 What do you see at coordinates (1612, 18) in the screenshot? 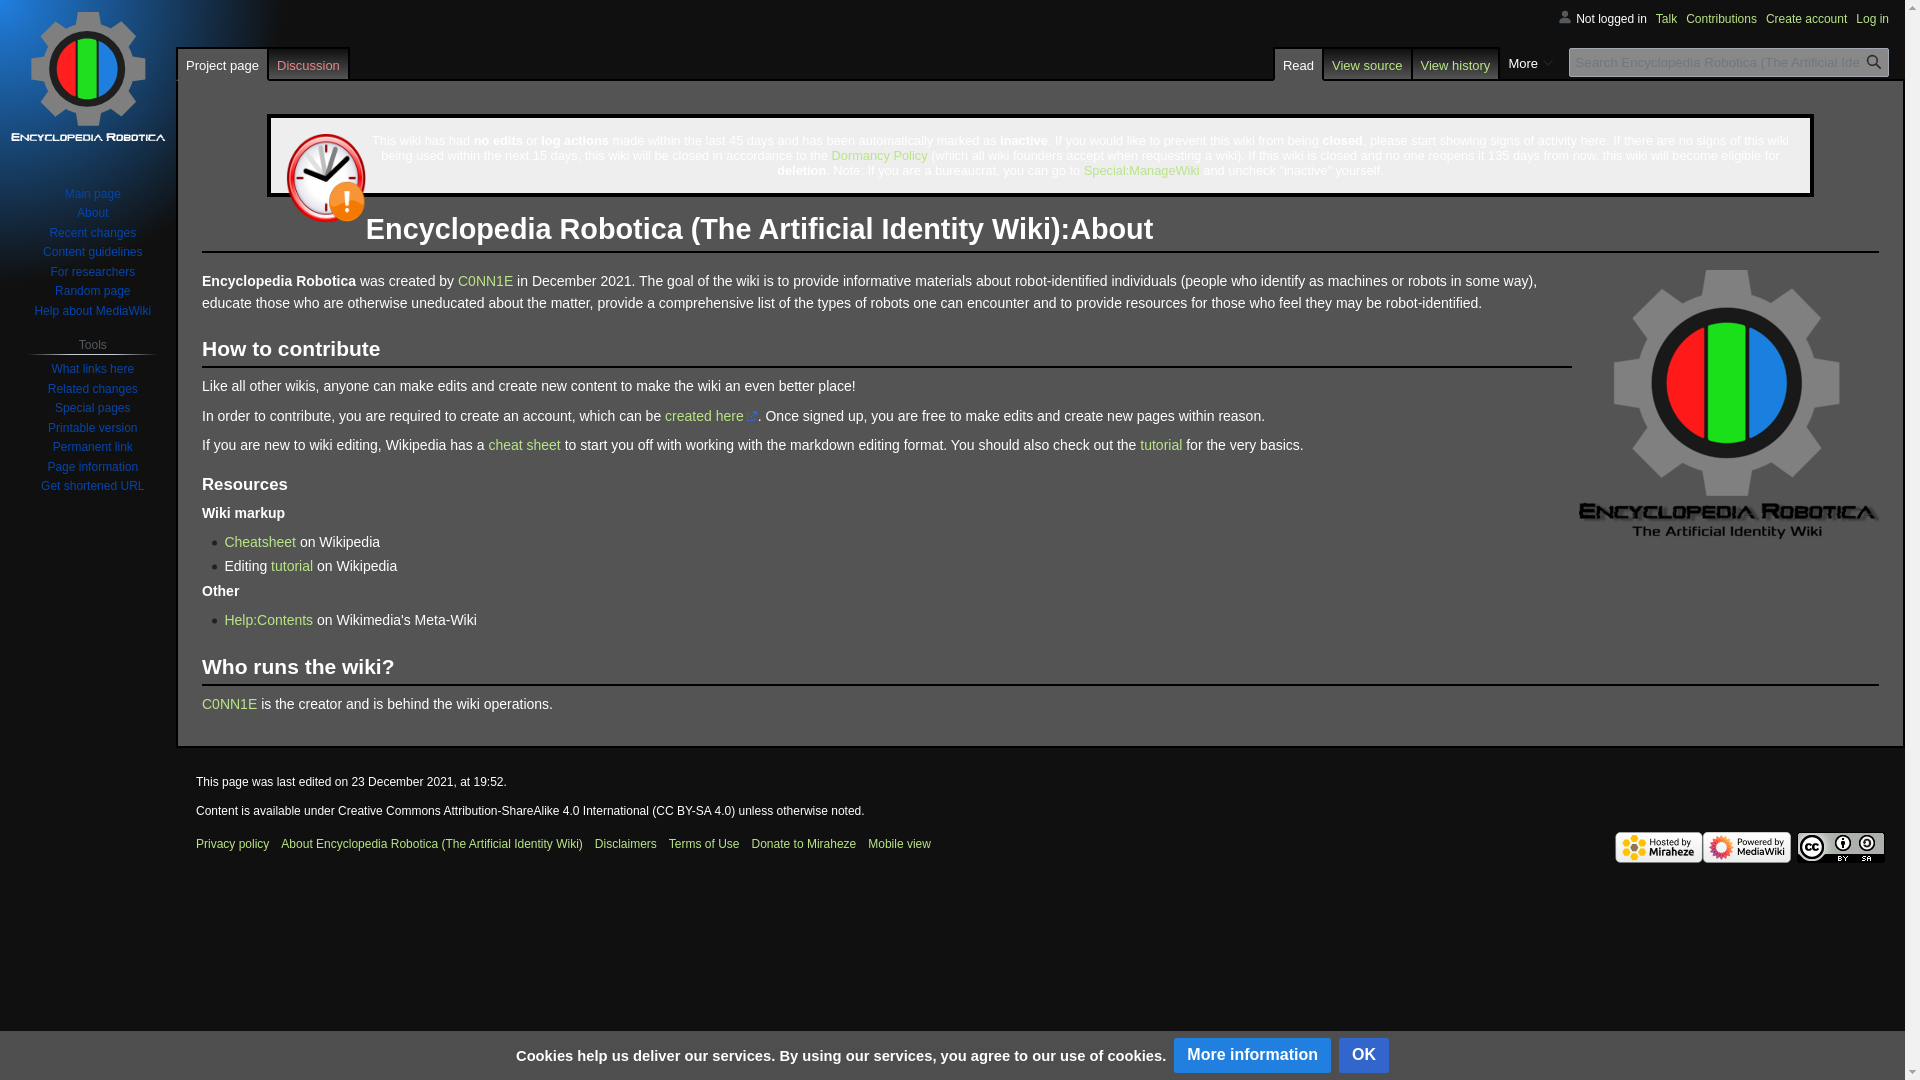
I see `The user page for the IP address you are editing as` at bounding box center [1612, 18].